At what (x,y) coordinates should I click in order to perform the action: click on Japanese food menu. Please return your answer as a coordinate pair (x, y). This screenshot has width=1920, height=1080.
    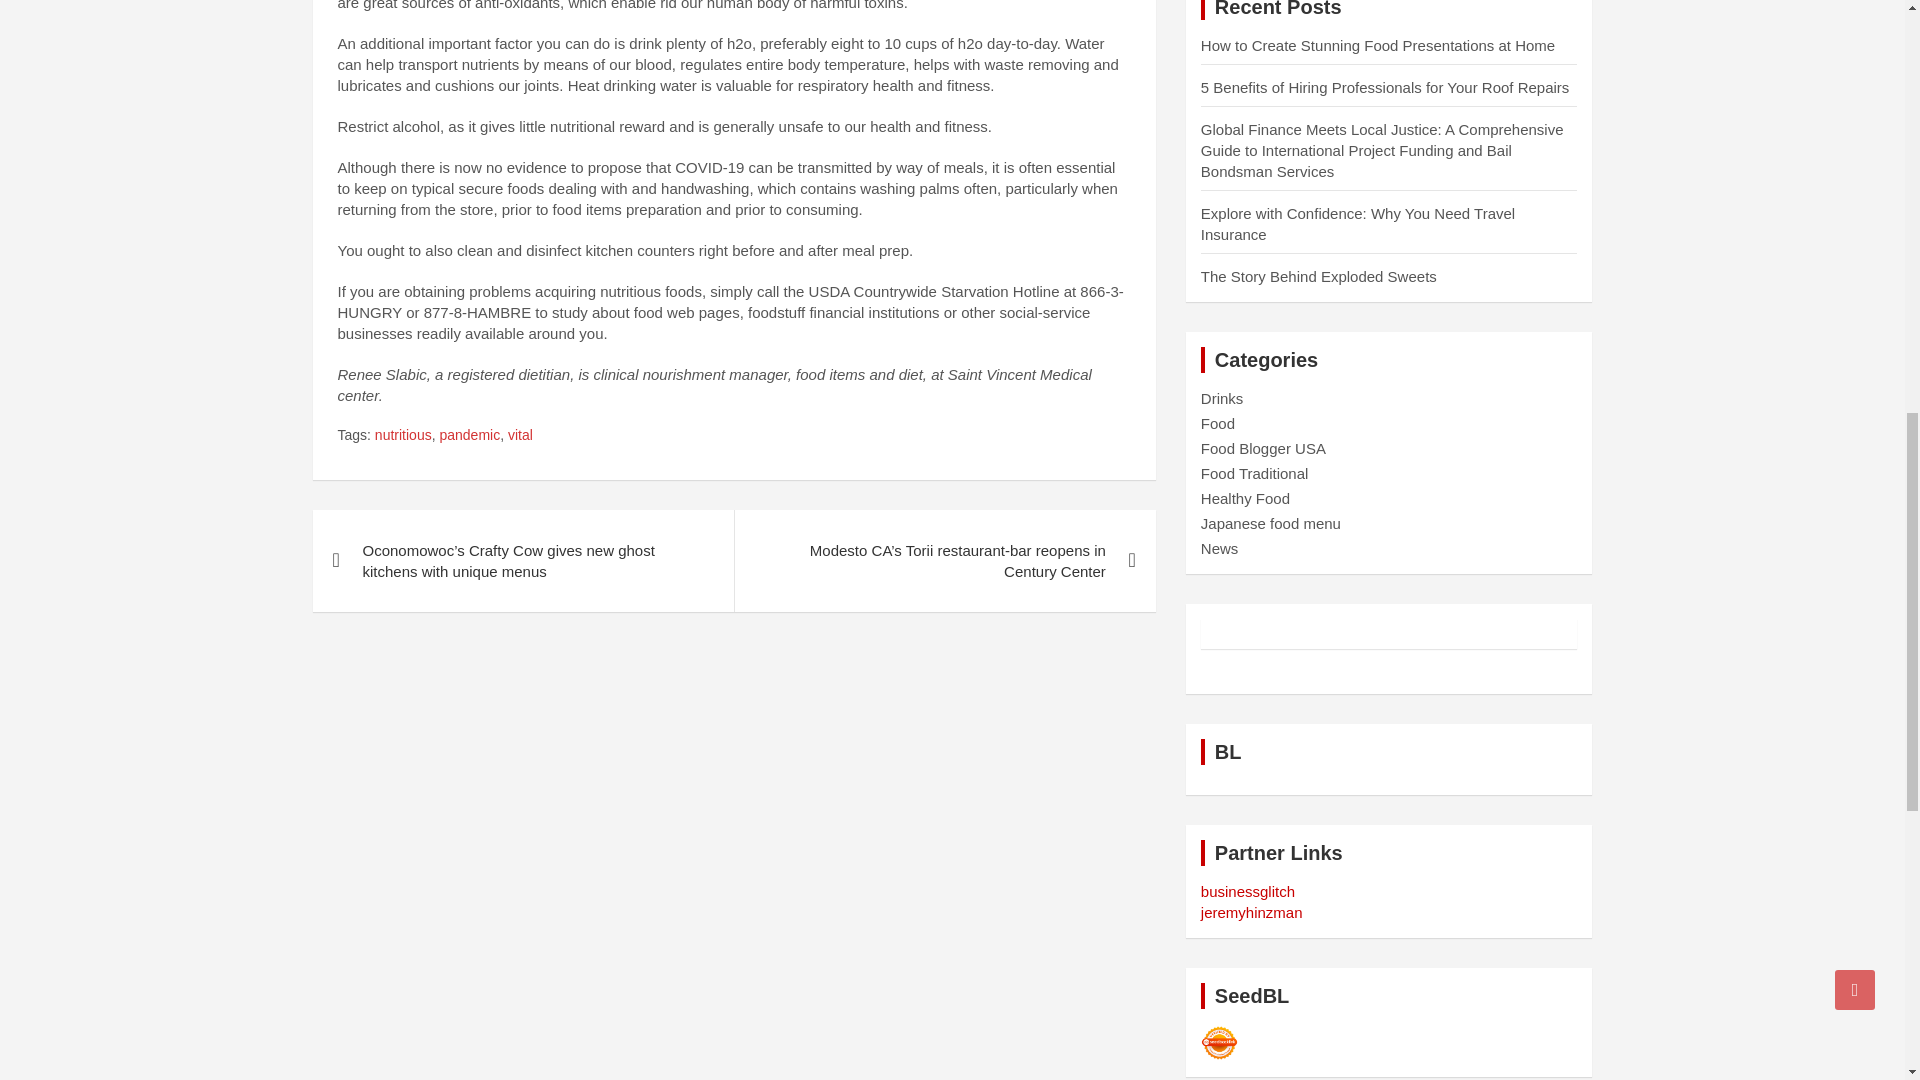
    Looking at the image, I should click on (1270, 524).